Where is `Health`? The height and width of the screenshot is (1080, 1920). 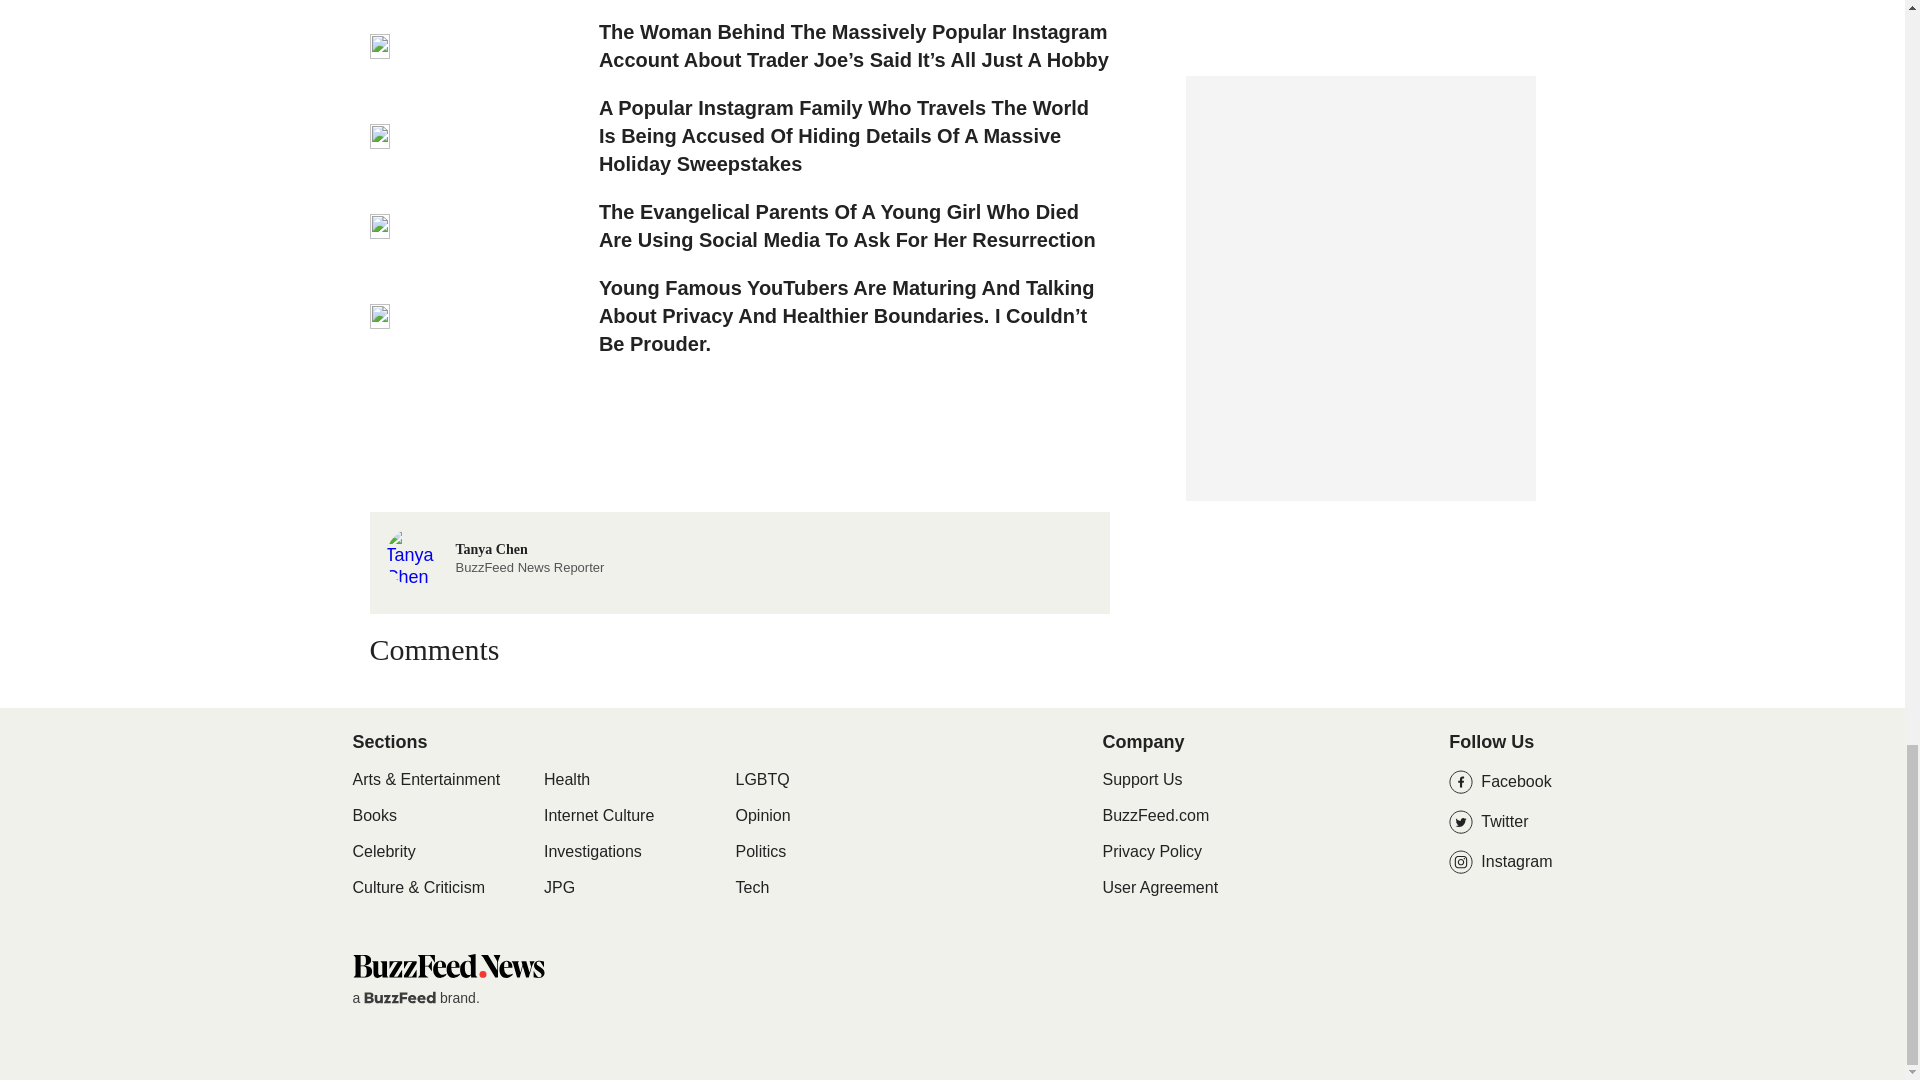
Health is located at coordinates (382, 852).